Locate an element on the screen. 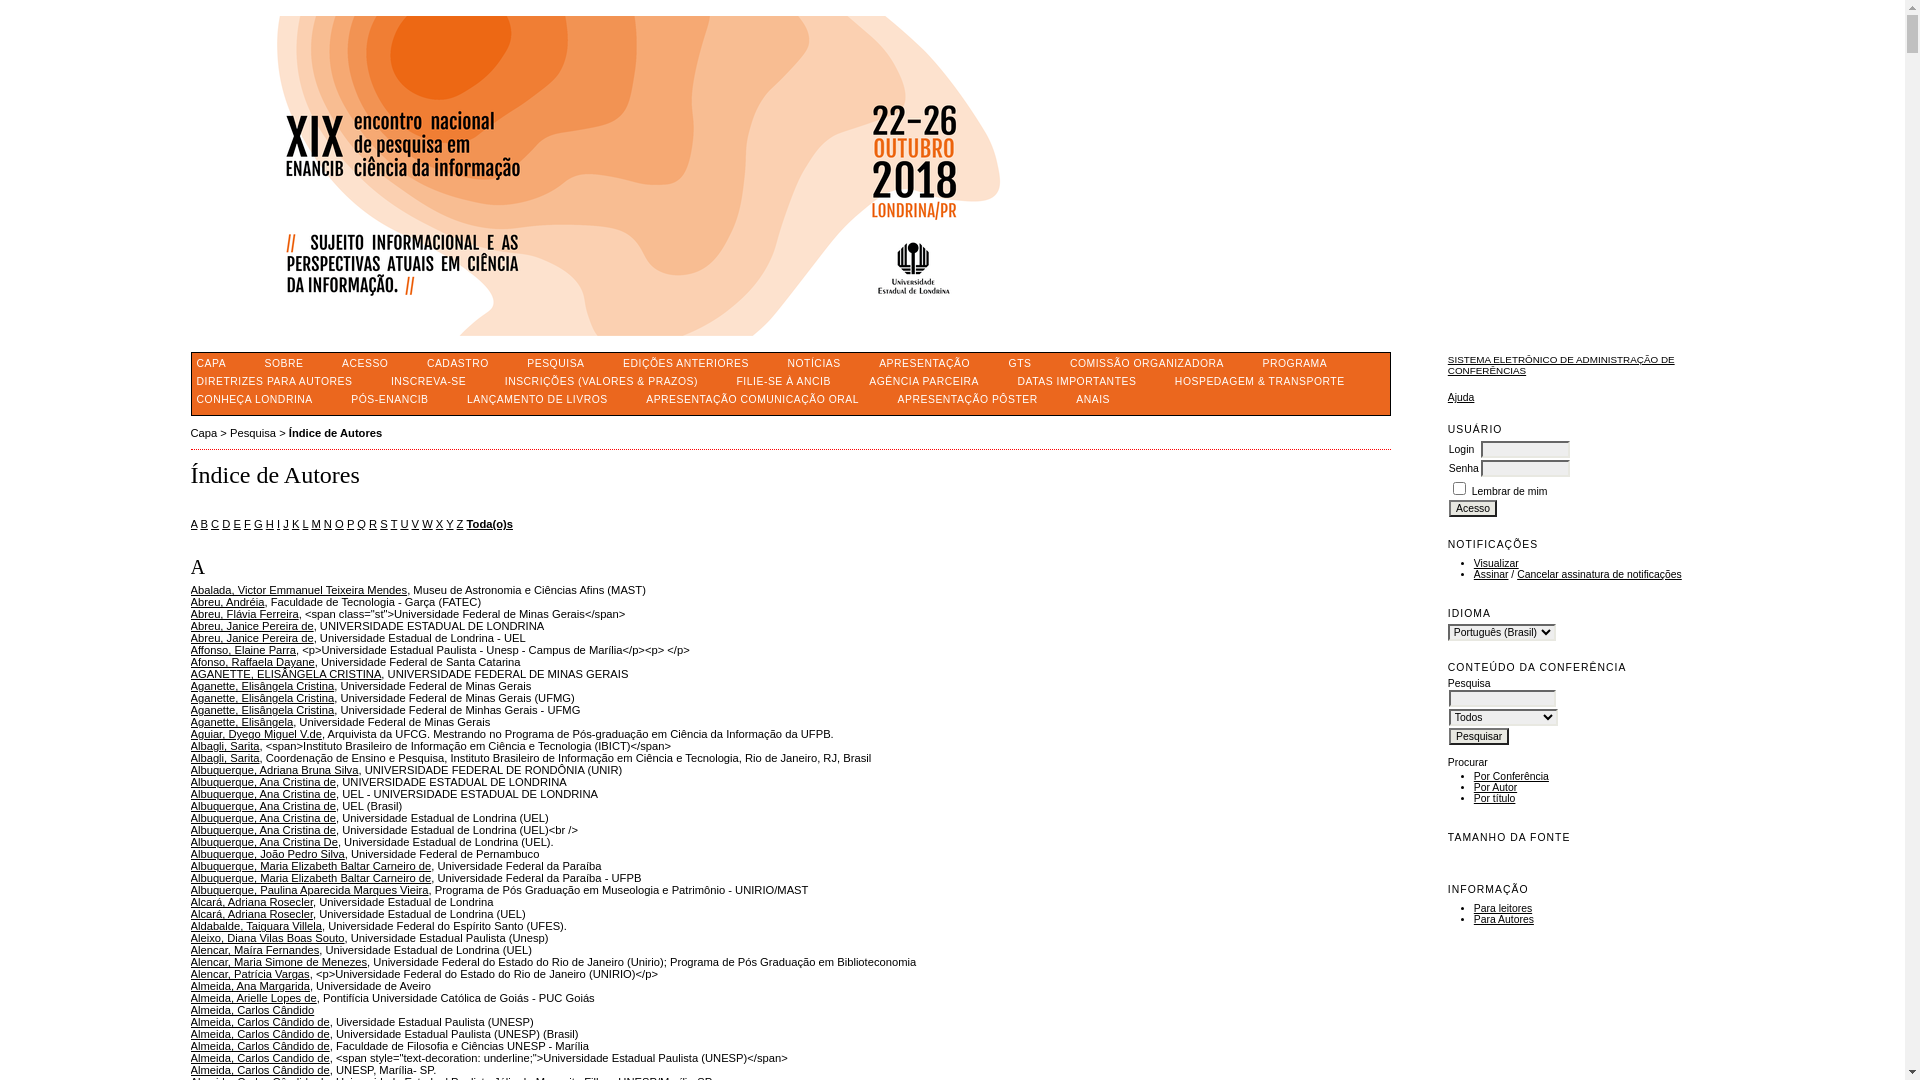  T is located at coordinates (394, 524).